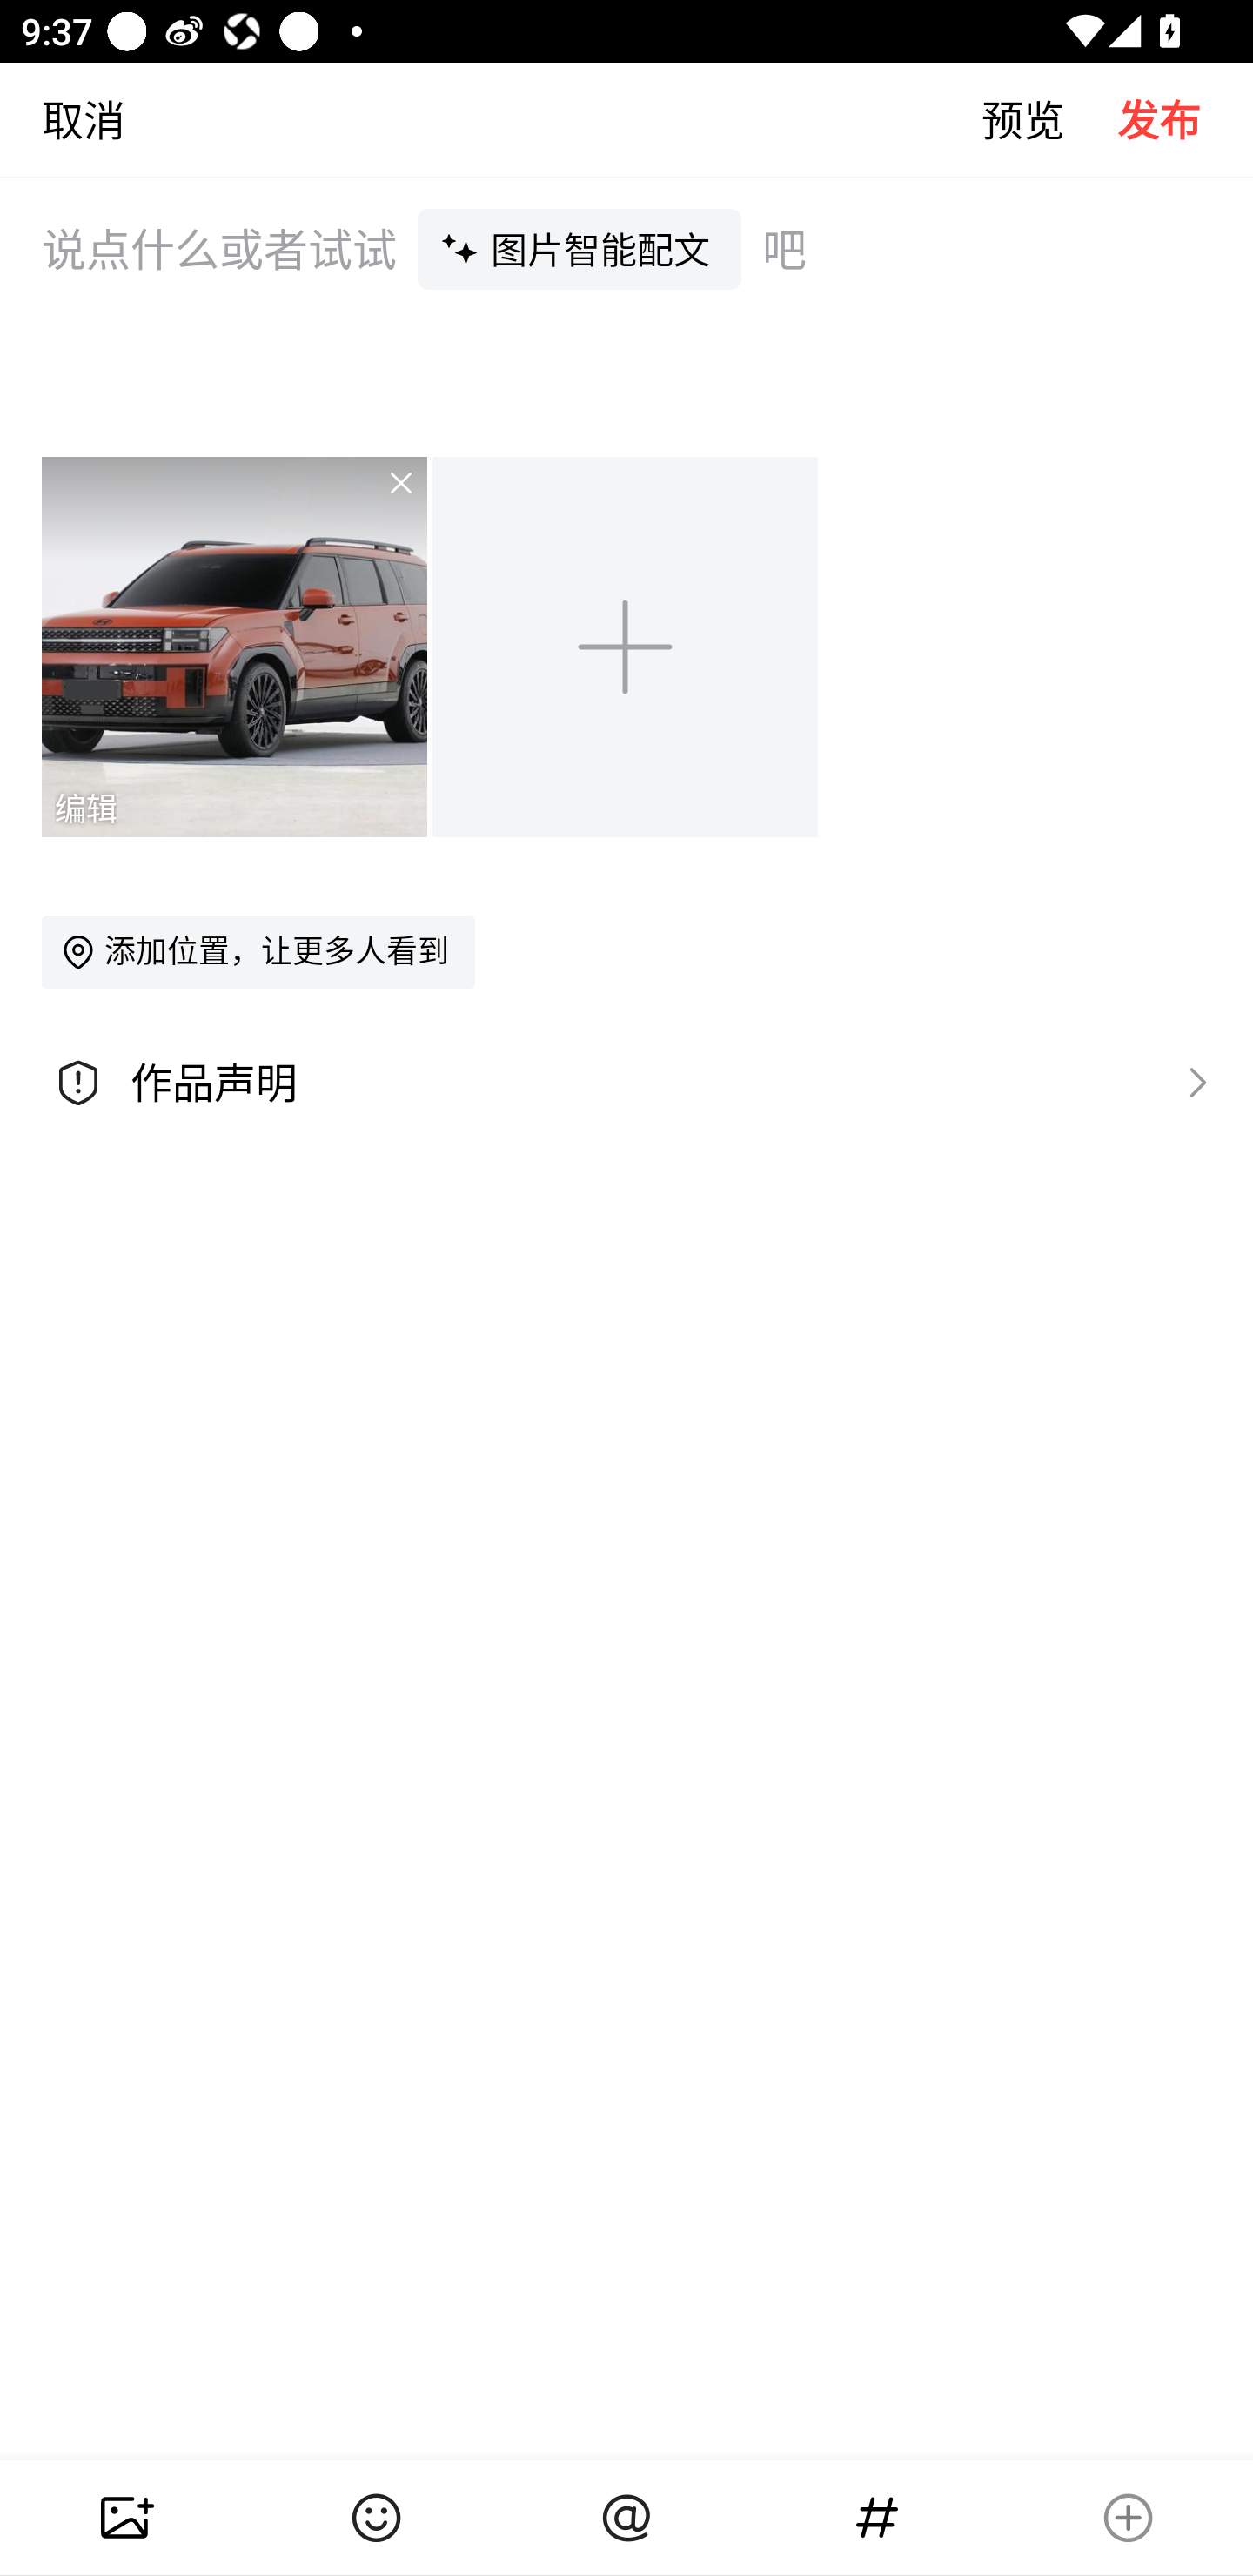  I want to click on 预览, so click(1049, 118).